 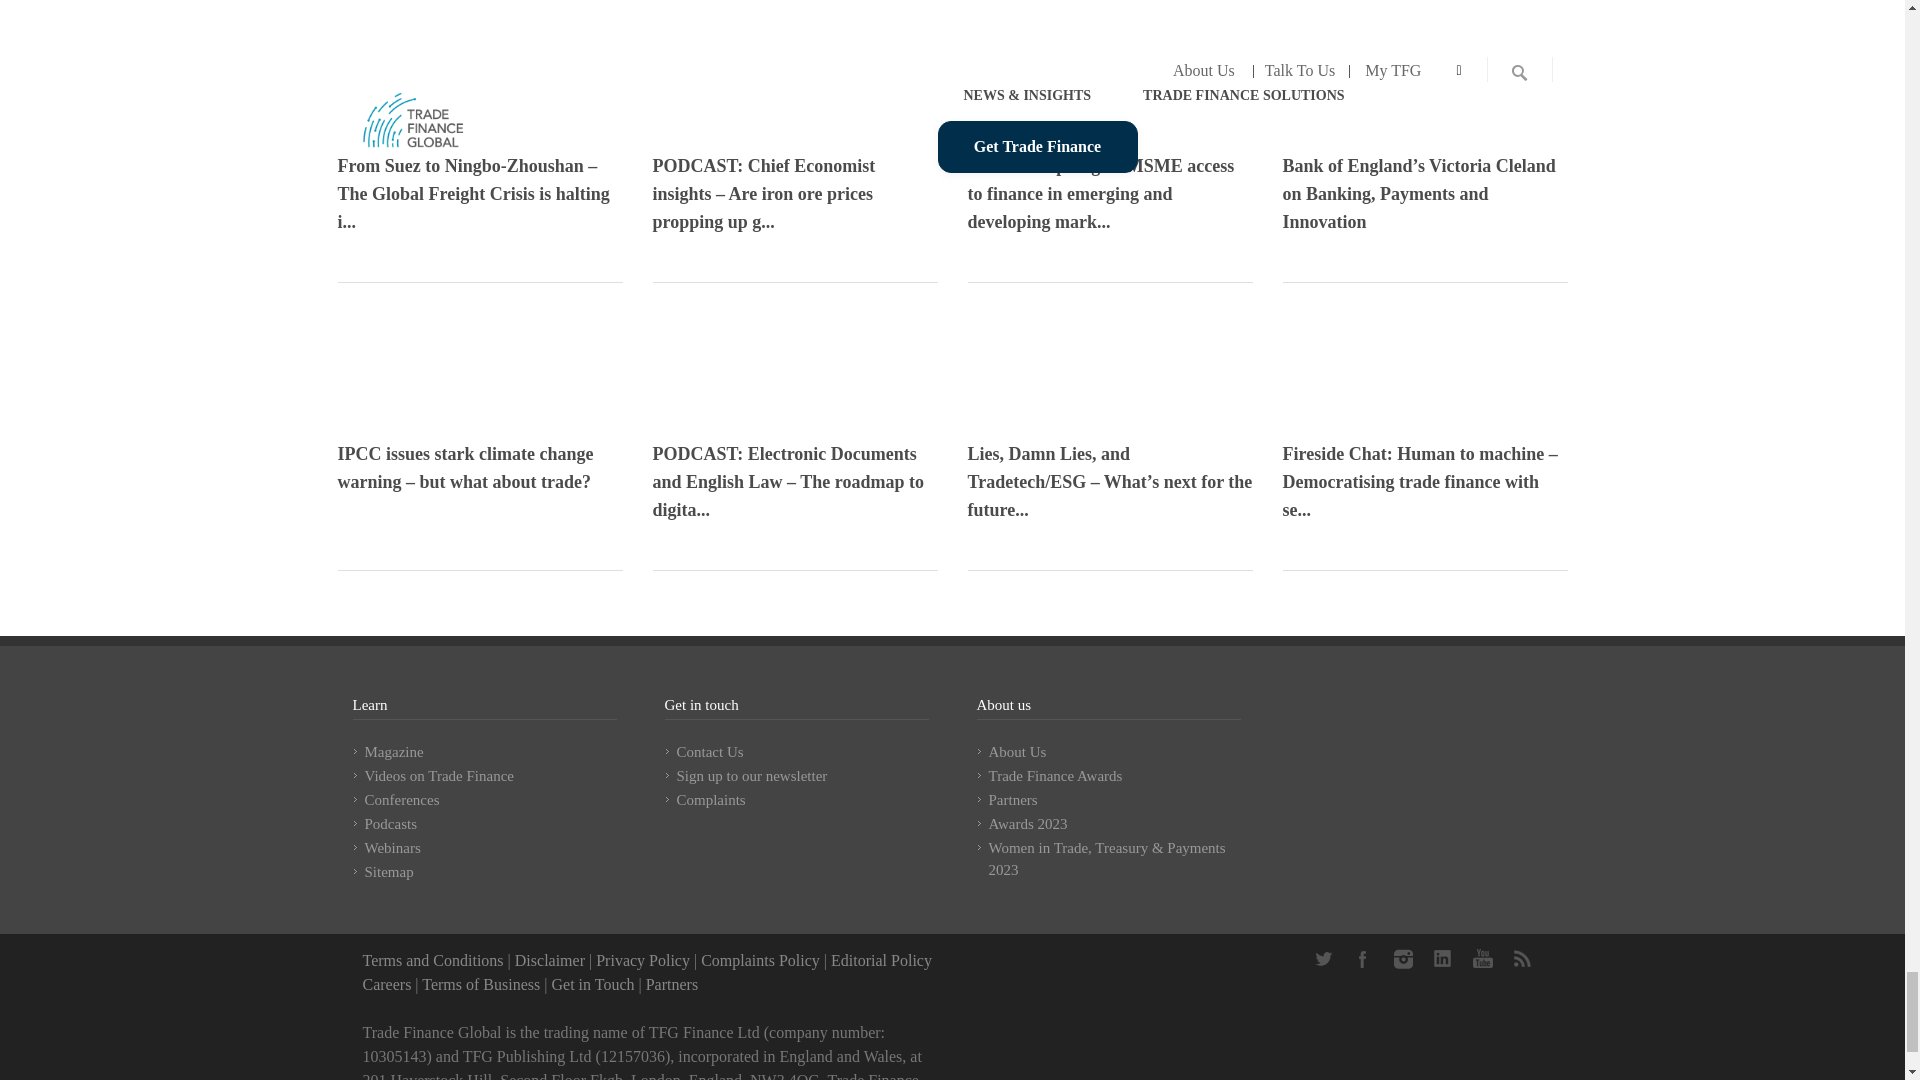 What do you see at coordinates (550, 960) in the screenshot?
I see `Disclaimer` at bounding box center [550, 960].